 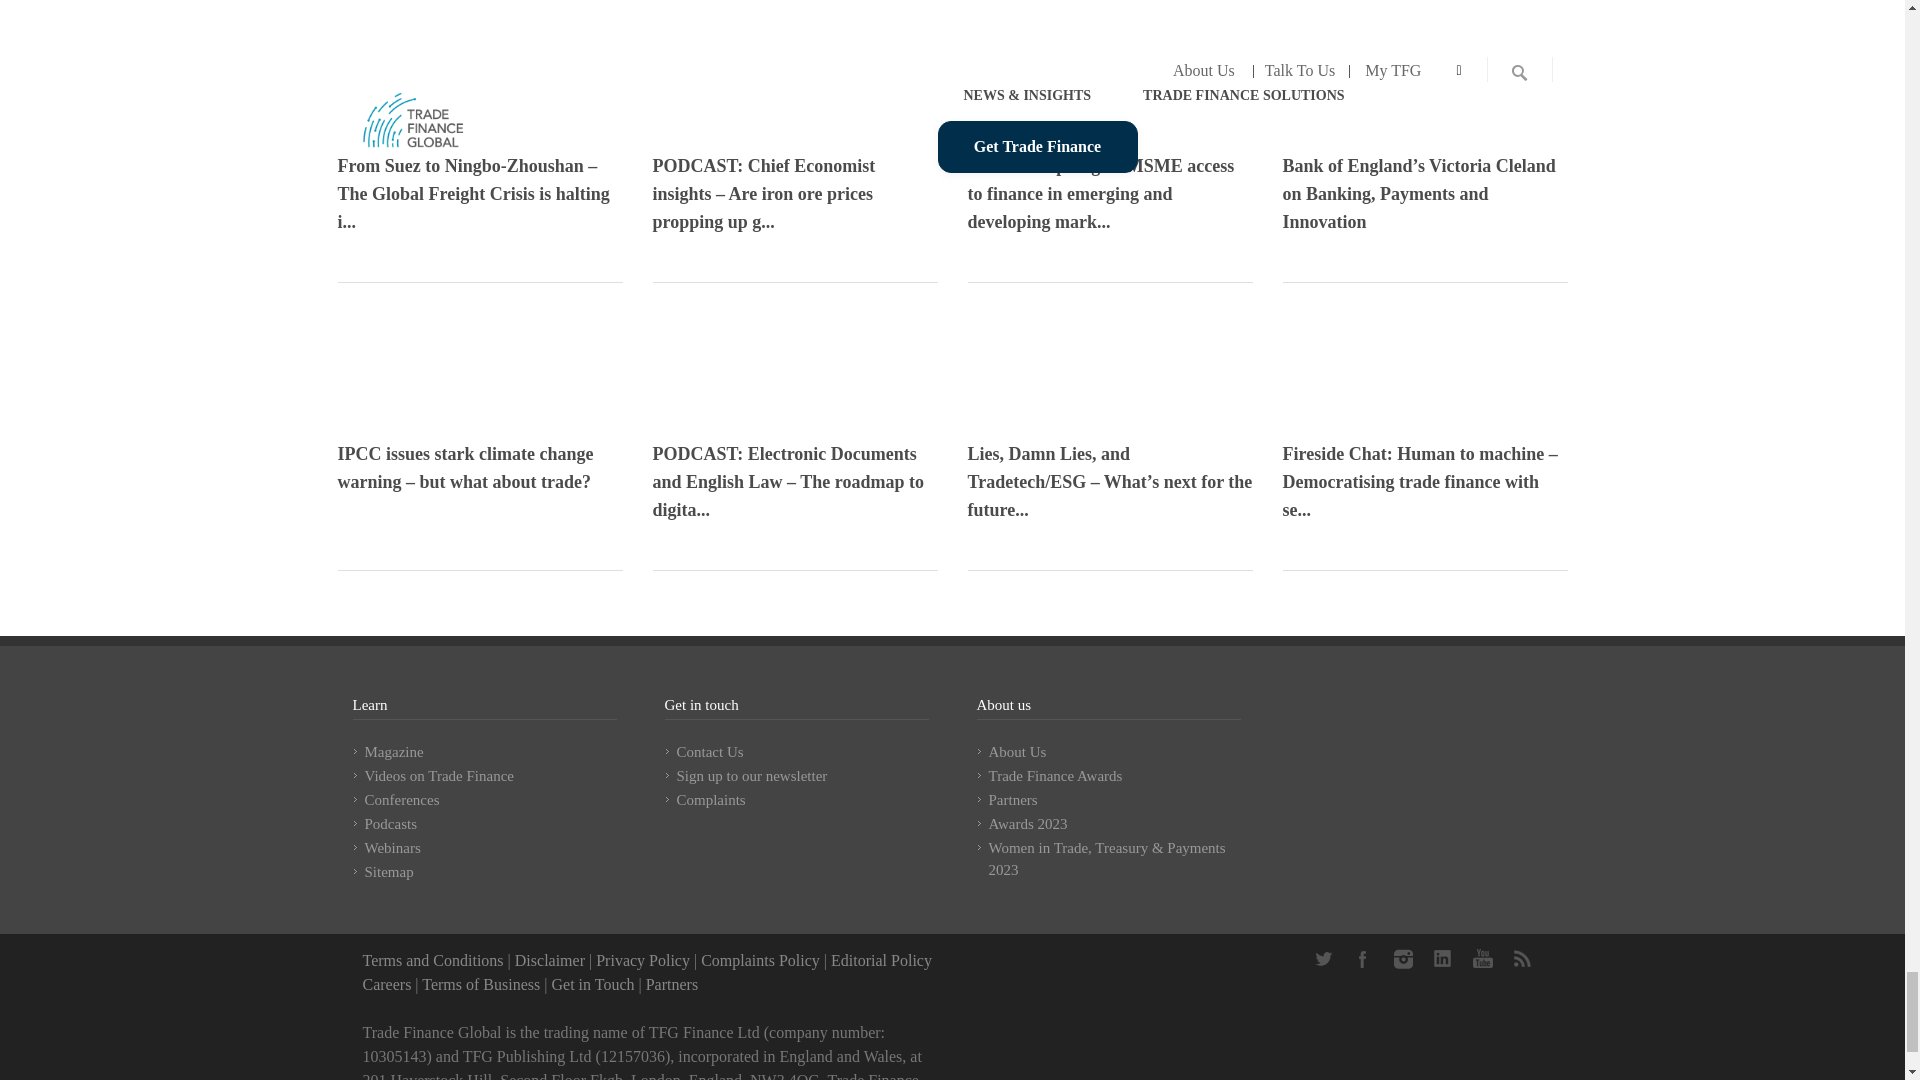 What do you see at coordinates (550, 960) in the screenshot?
I see `Disclaimer` at bounding box center [550, 960].